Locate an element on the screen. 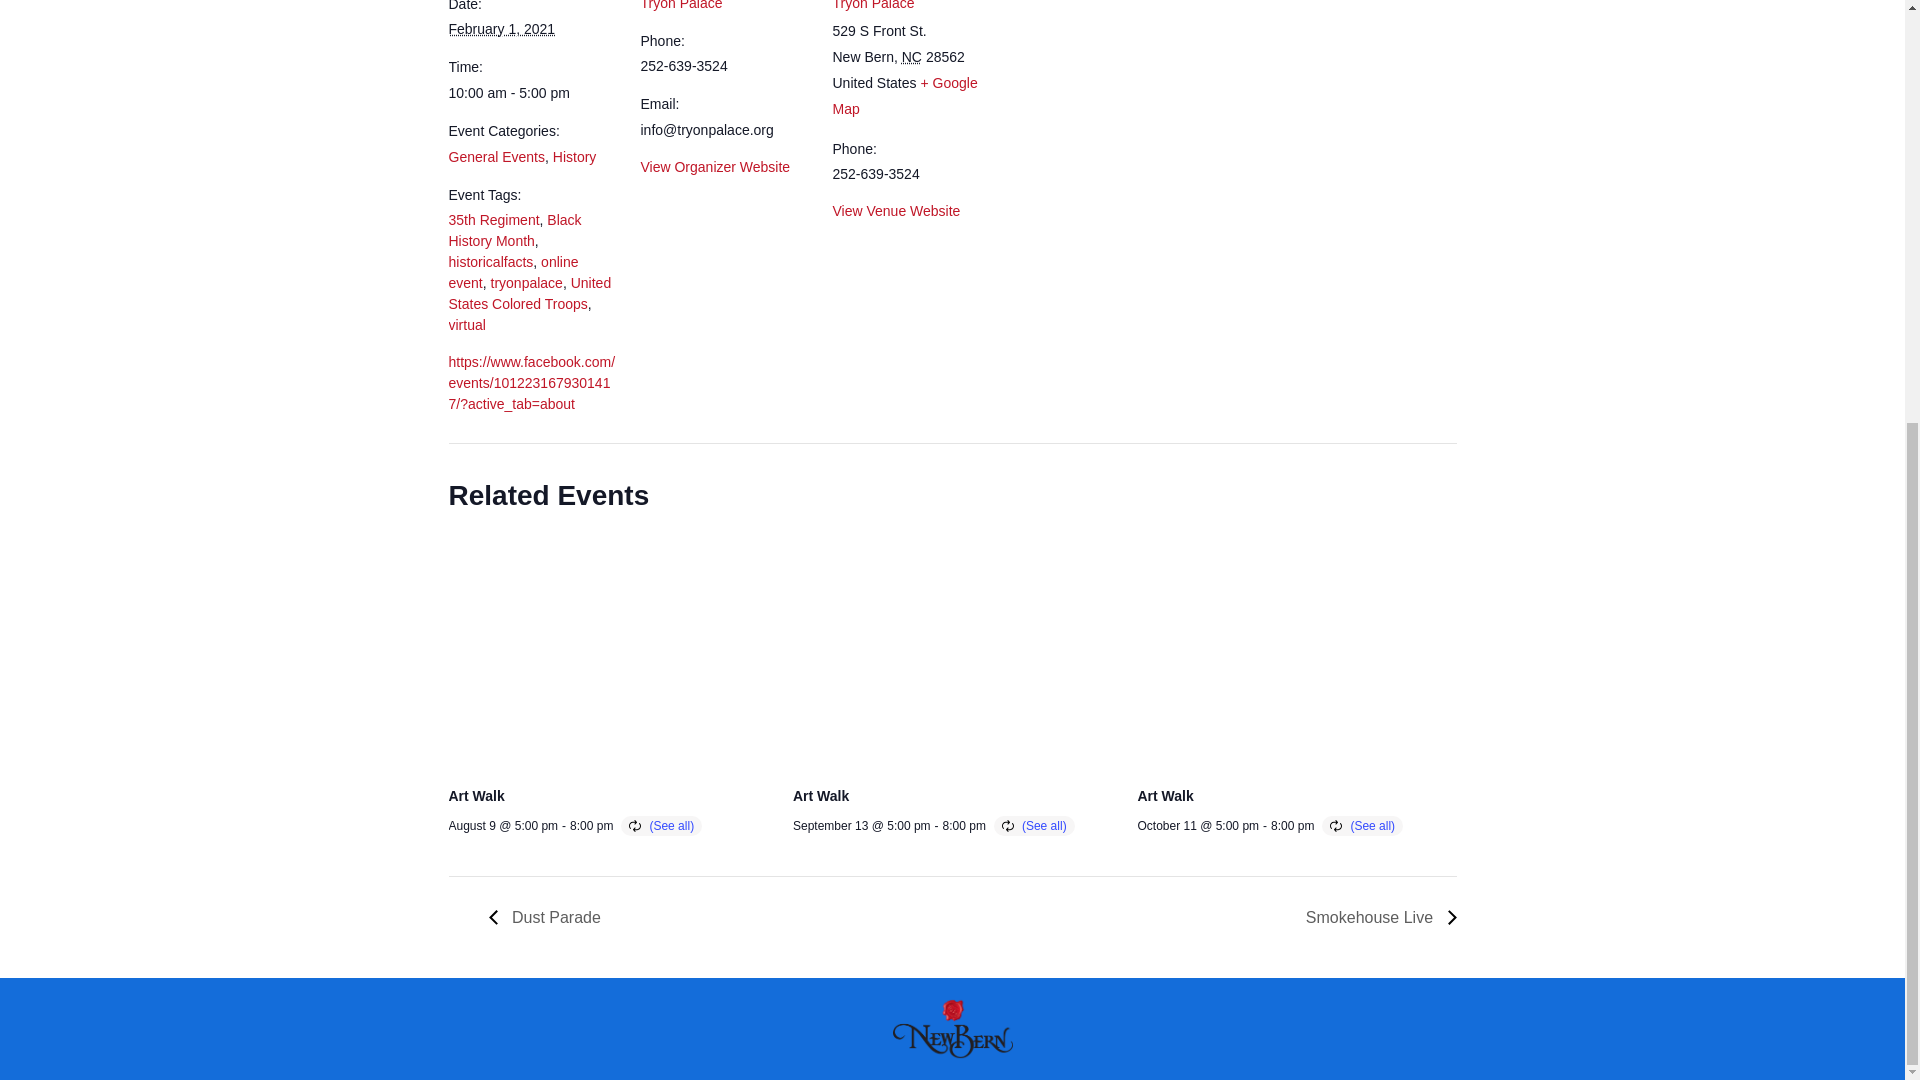 This screenshot has width=1920, height=1080. General Events is located at coordinates (496, 157).